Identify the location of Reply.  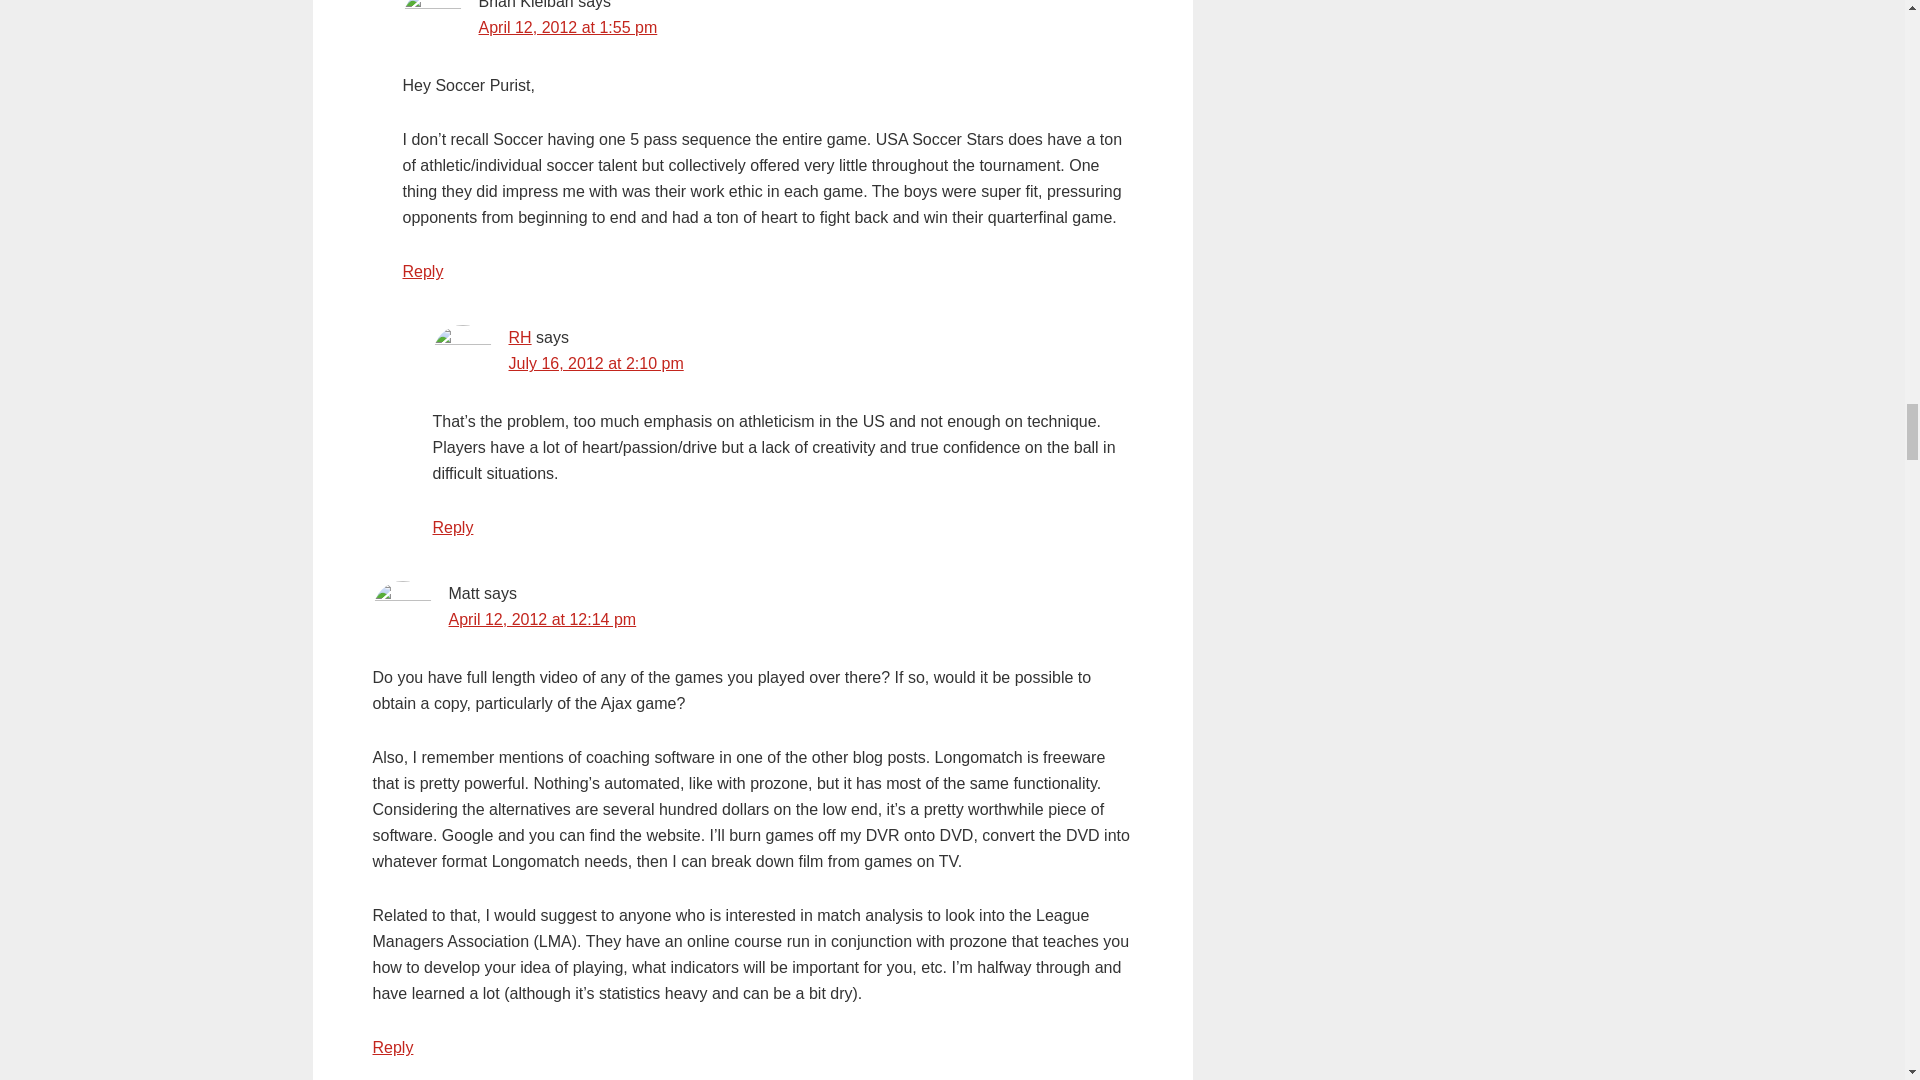
(392, 1047).